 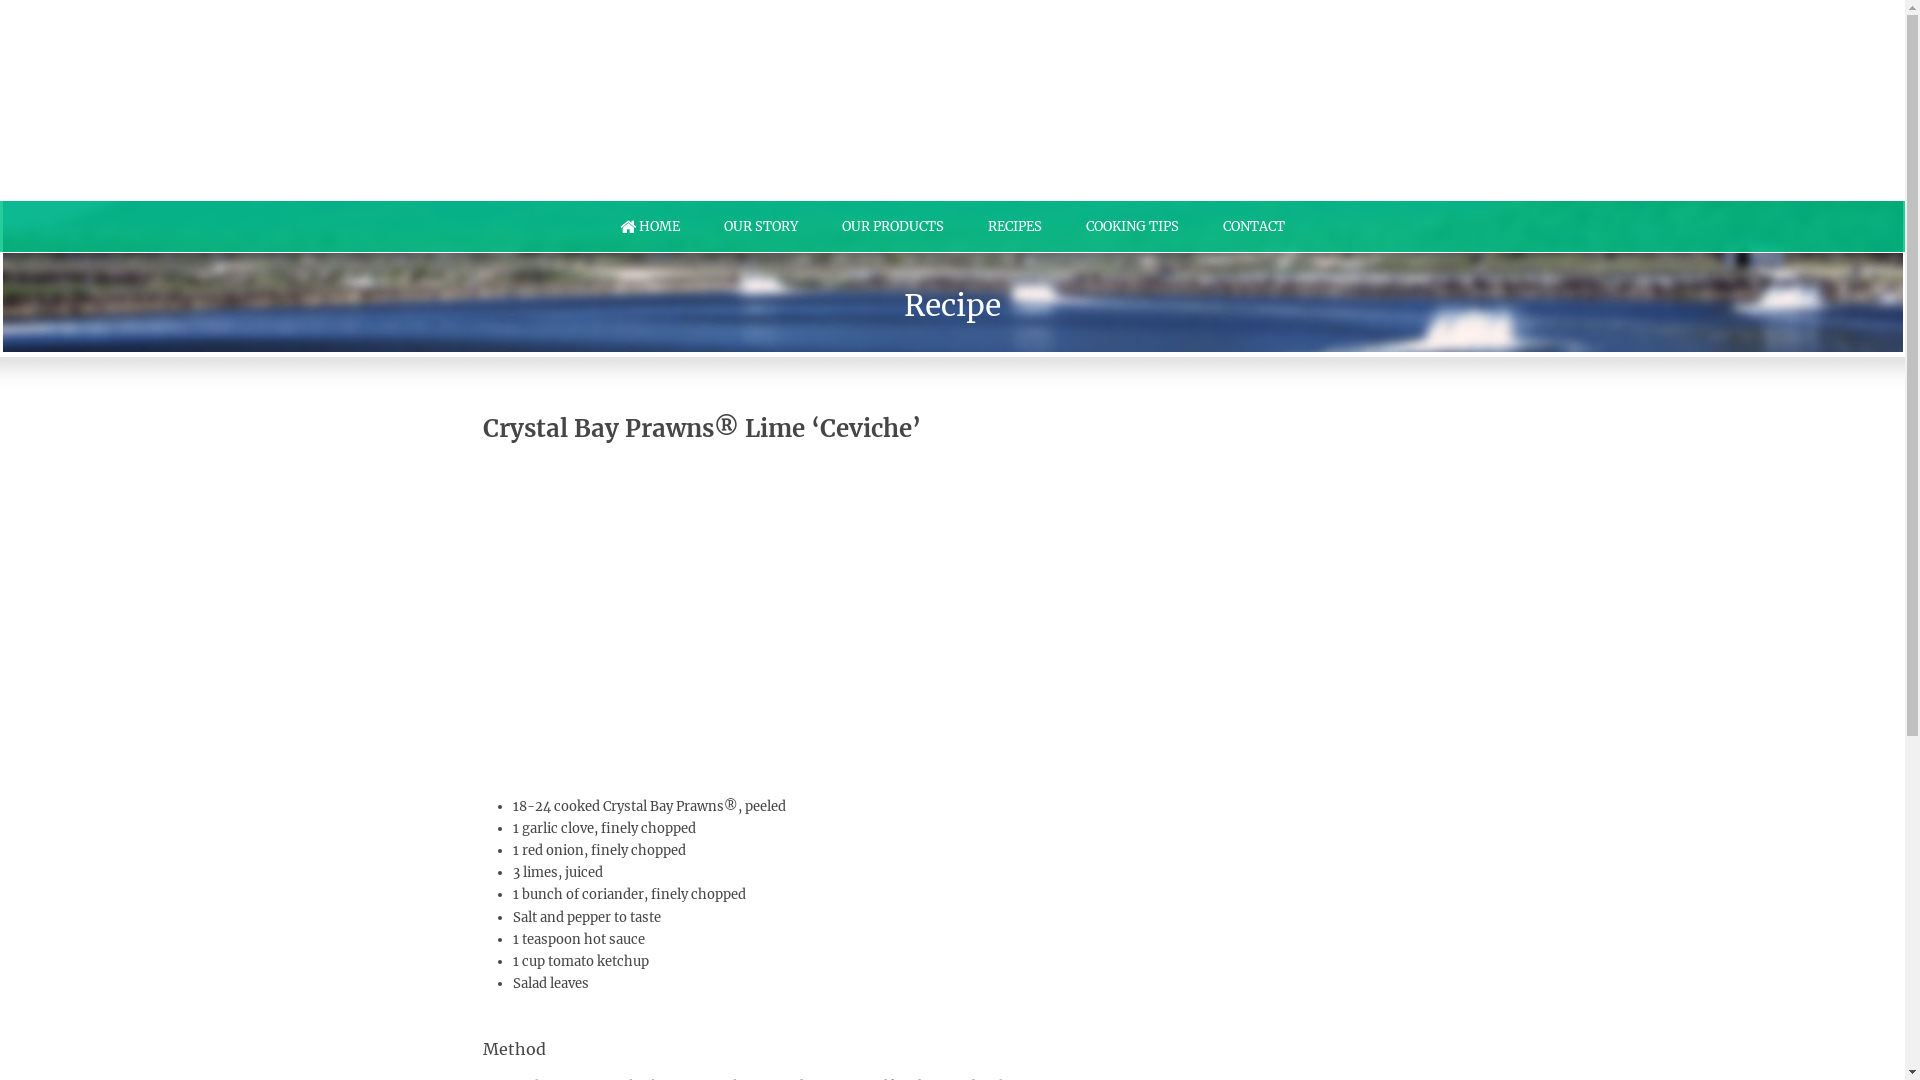 I want to click on CONTACT, so click(x=1254, y=227).